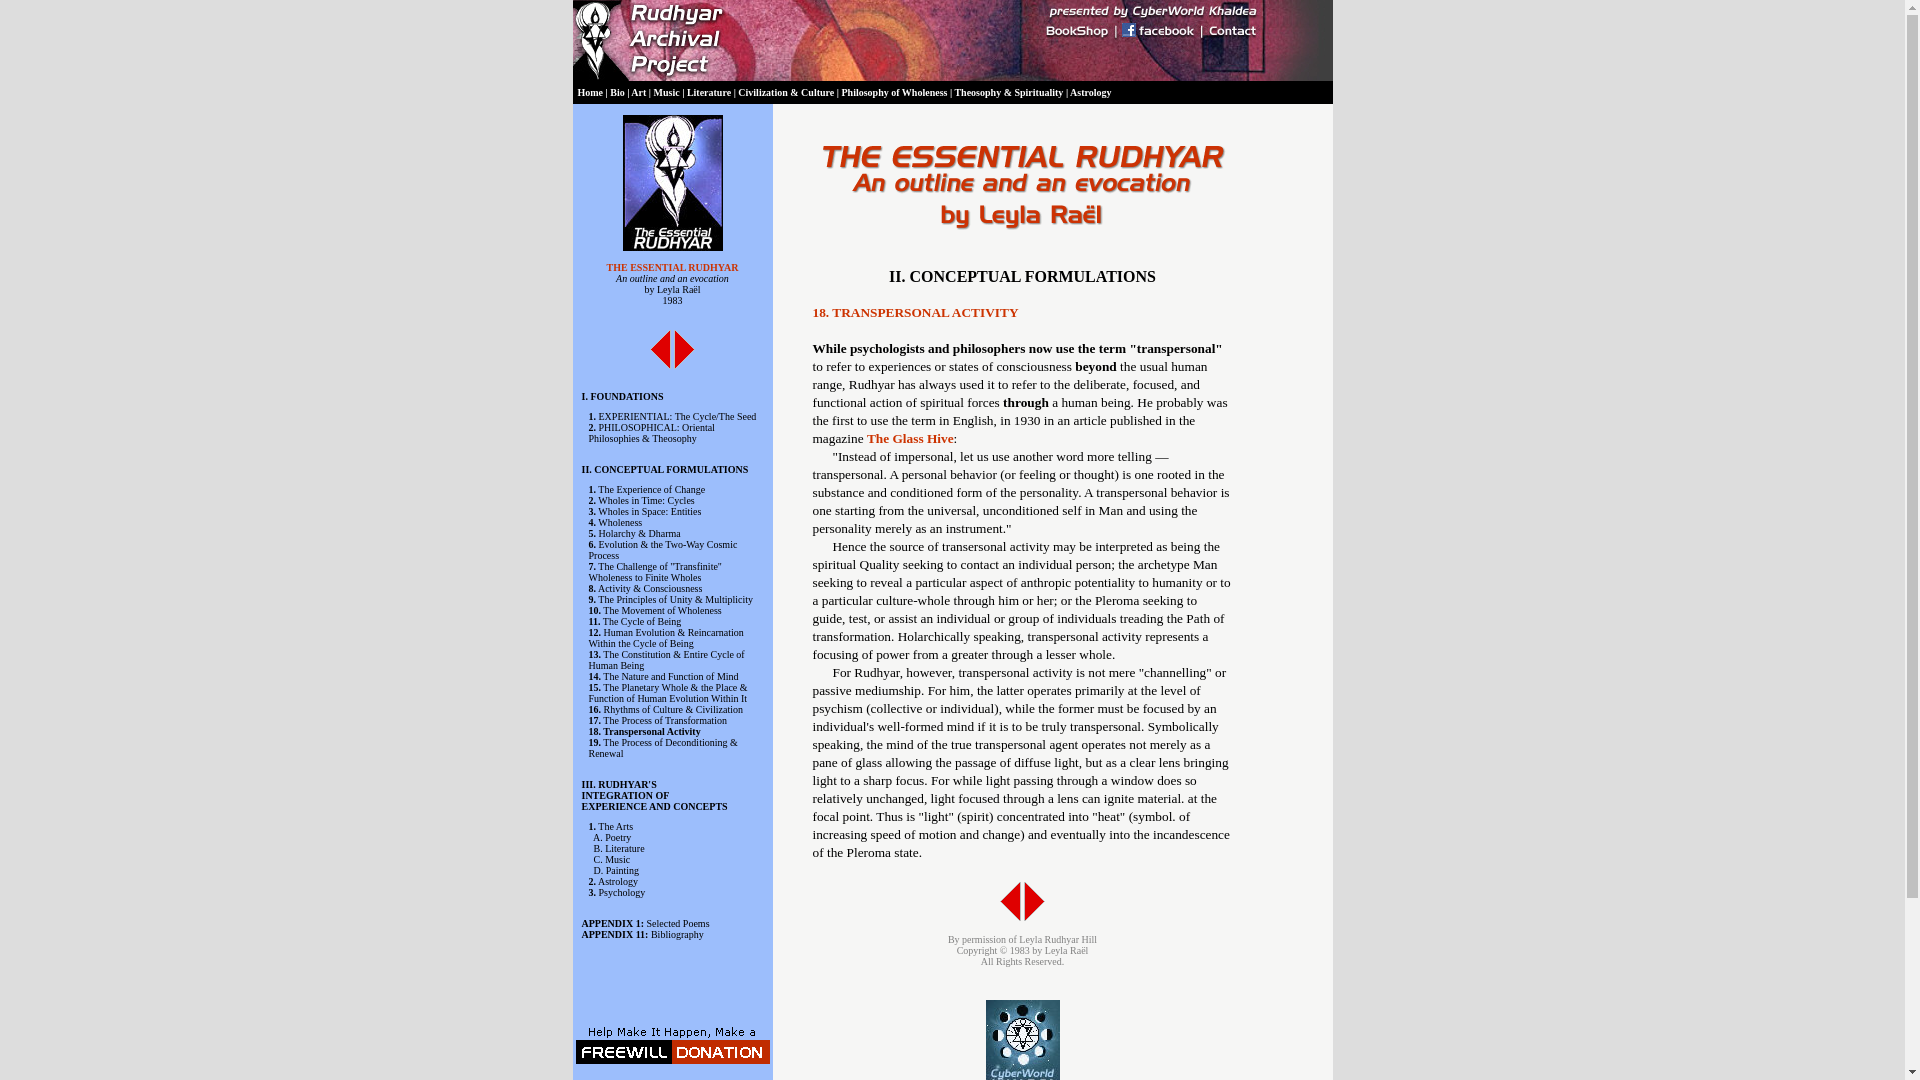 This screenshot has height=1080, width=1920. I want to click on Astrology, so click(1090, 92).